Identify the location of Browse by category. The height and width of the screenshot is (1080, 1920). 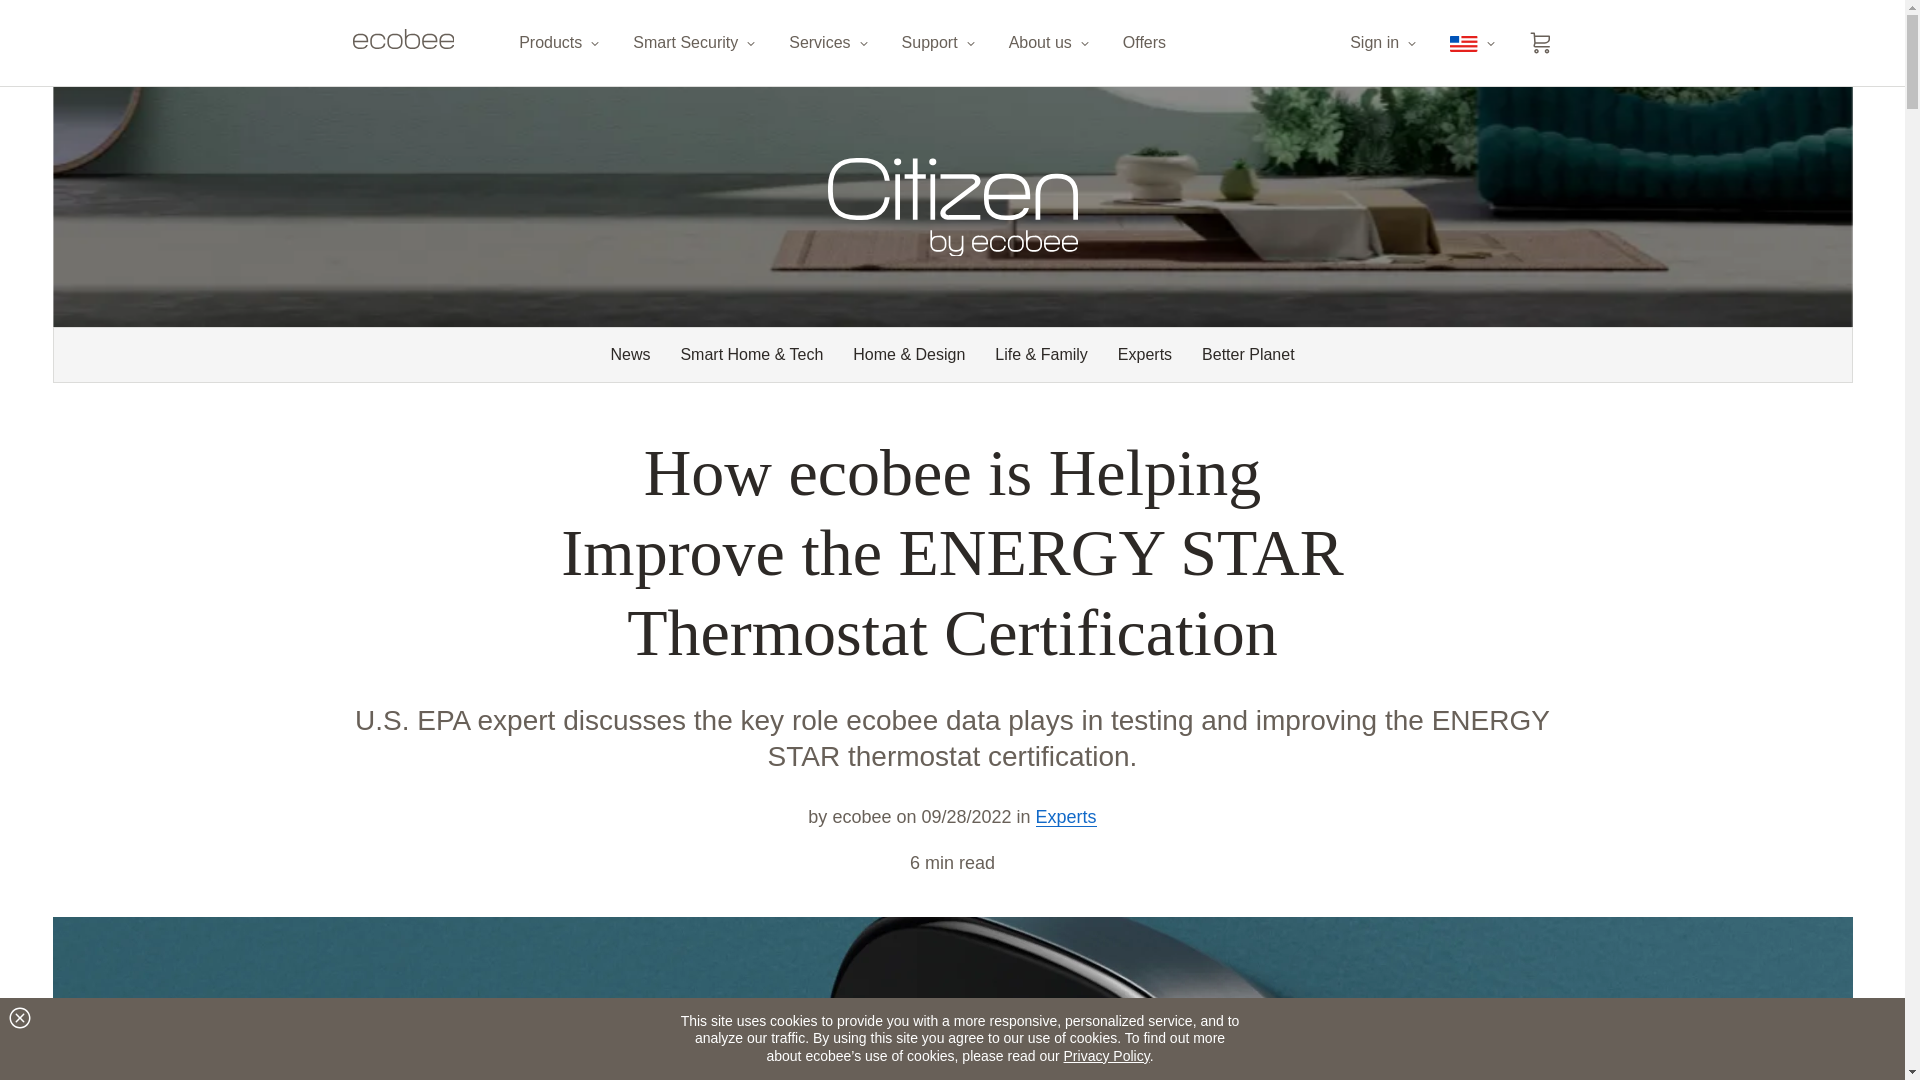
(952, 355).